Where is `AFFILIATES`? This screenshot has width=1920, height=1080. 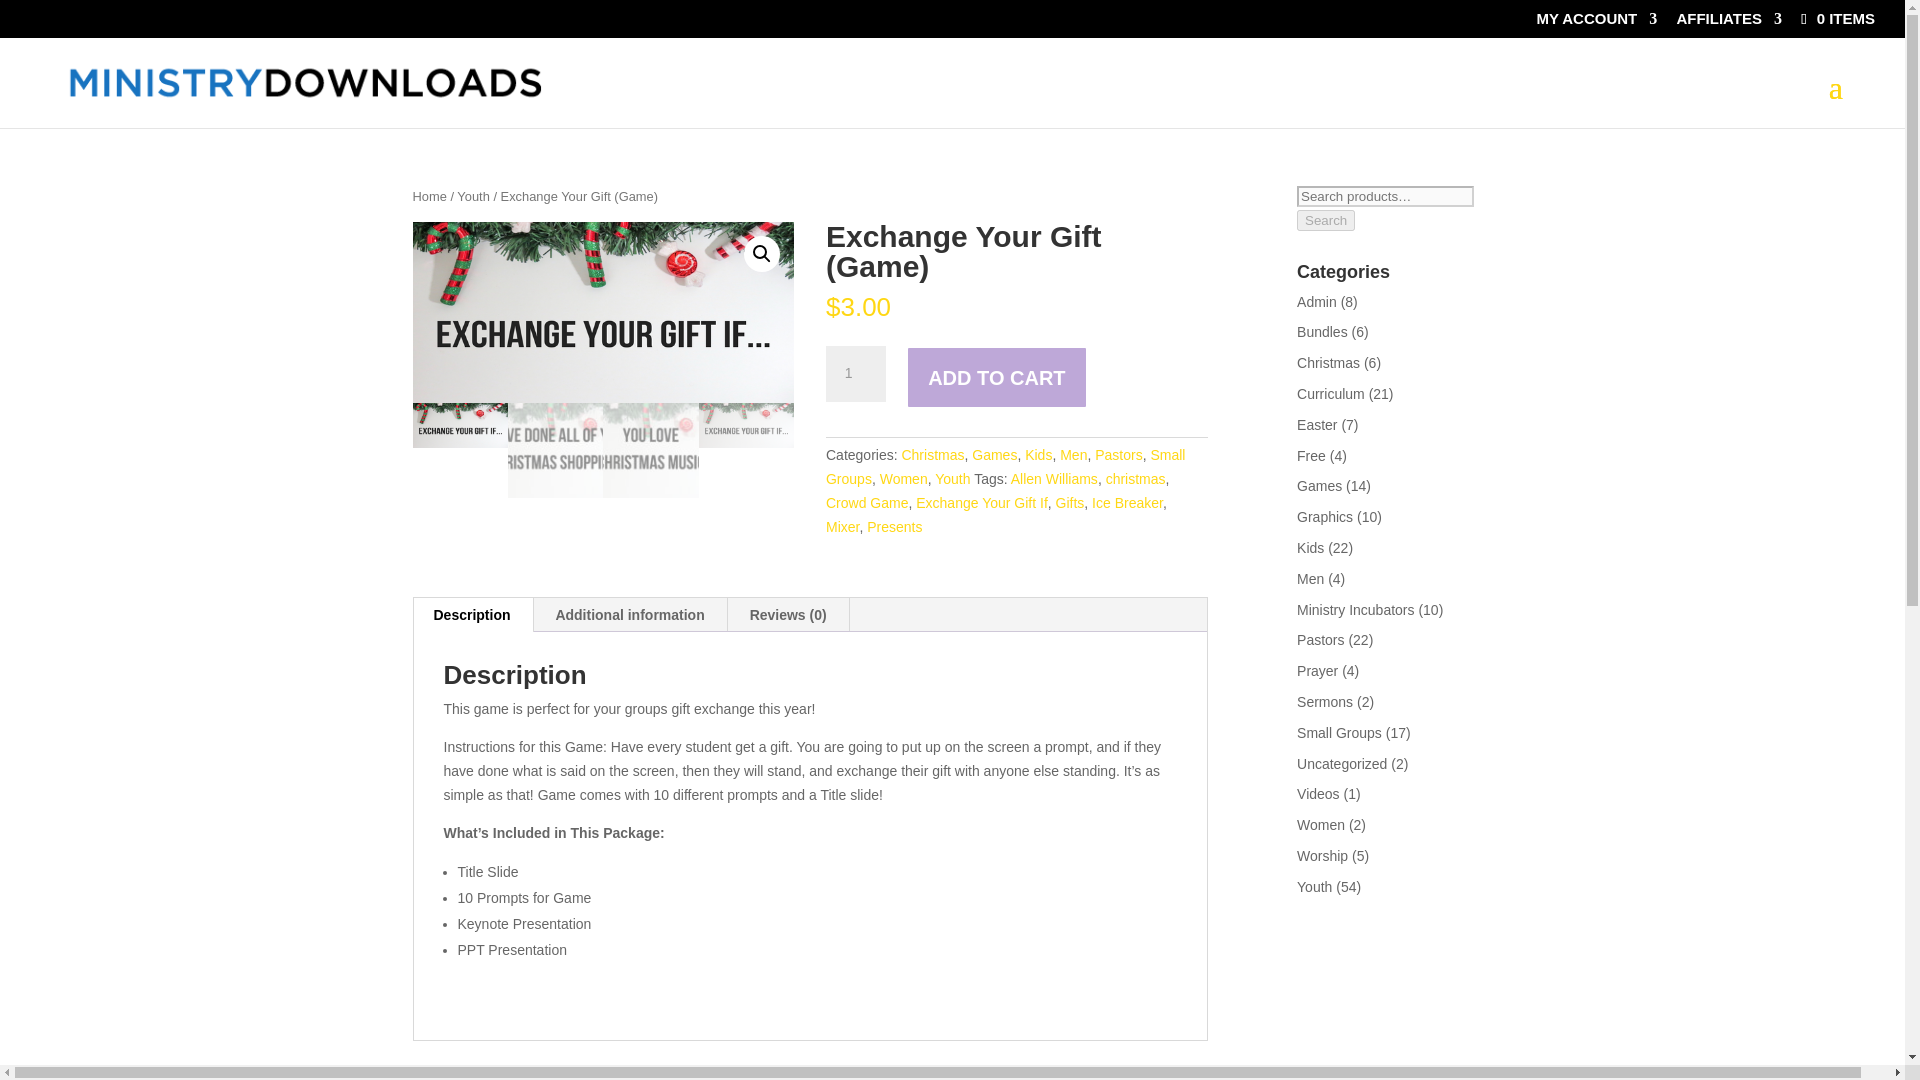 AFFILIATES is located at coordinates (1728, 23).